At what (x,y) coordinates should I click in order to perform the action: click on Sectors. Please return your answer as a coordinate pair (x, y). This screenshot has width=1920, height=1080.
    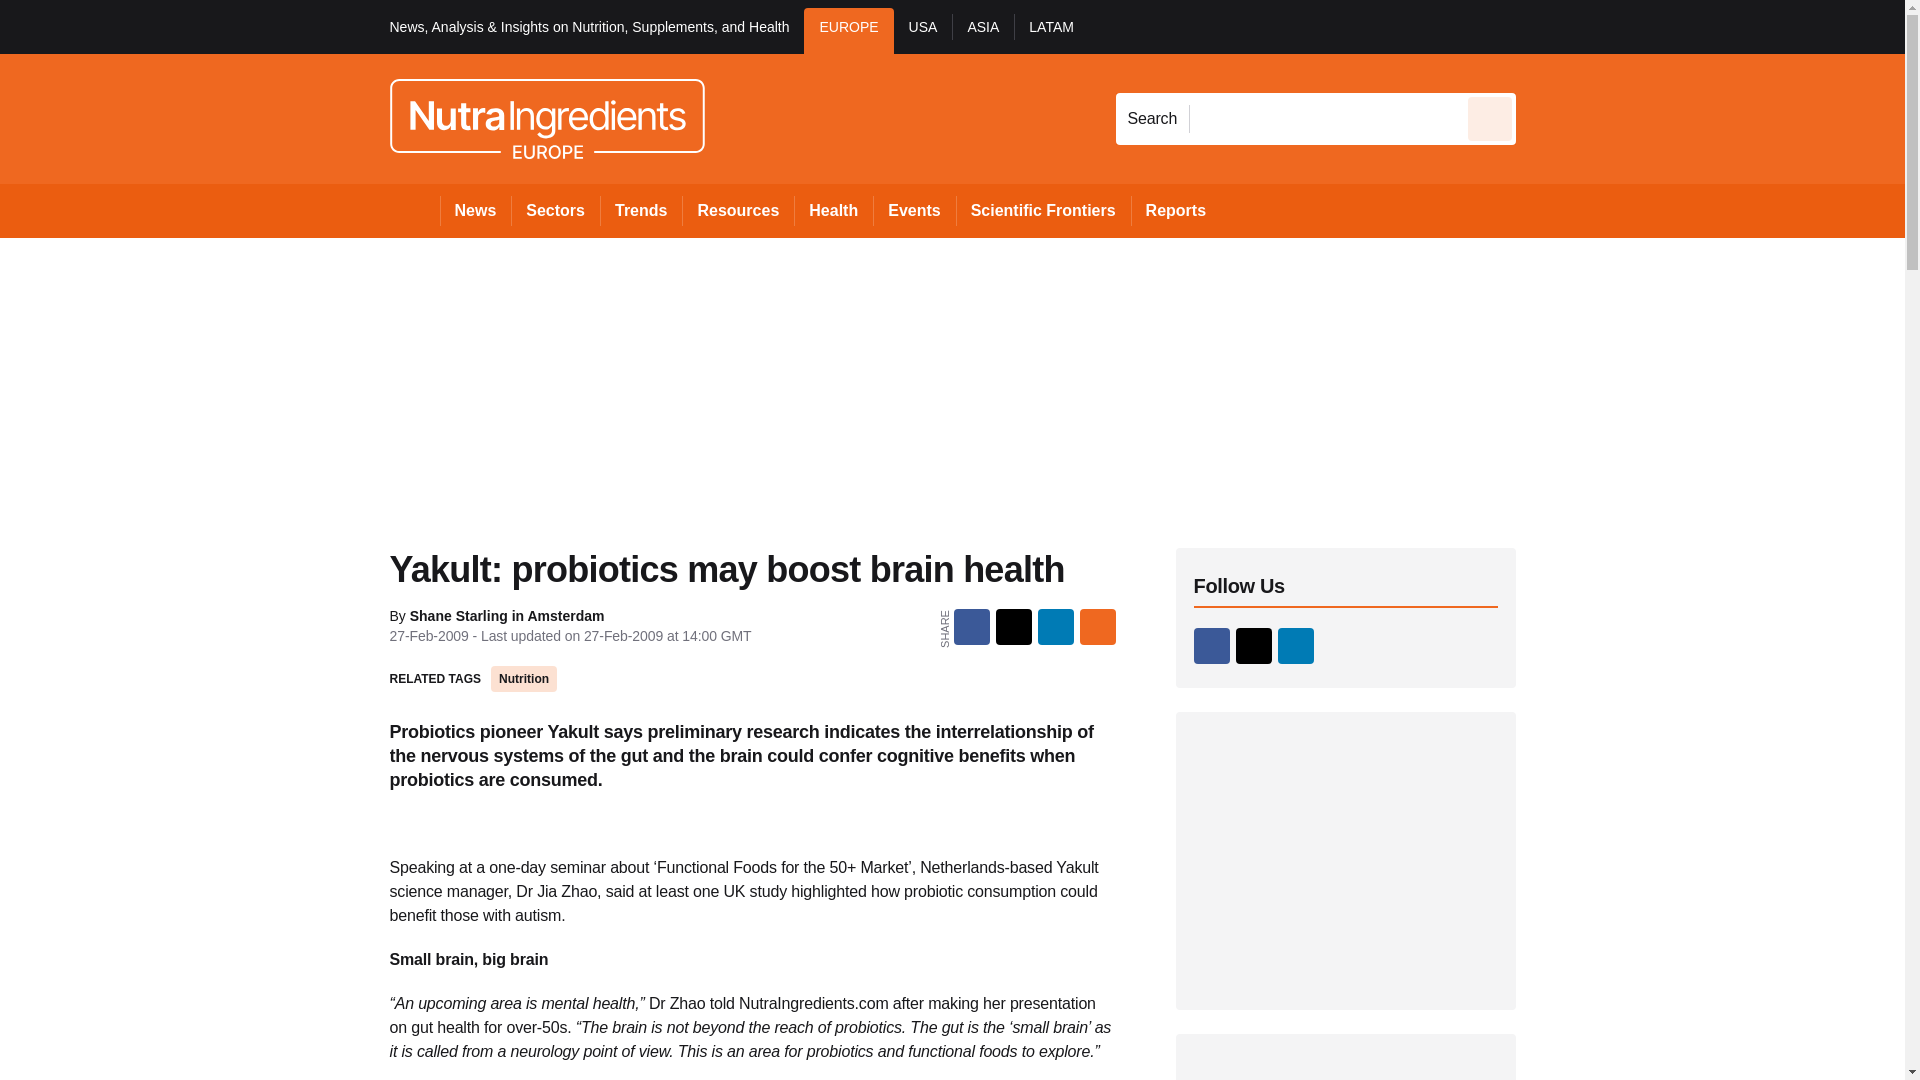
    Looking at the image, I should click on (554, 210).